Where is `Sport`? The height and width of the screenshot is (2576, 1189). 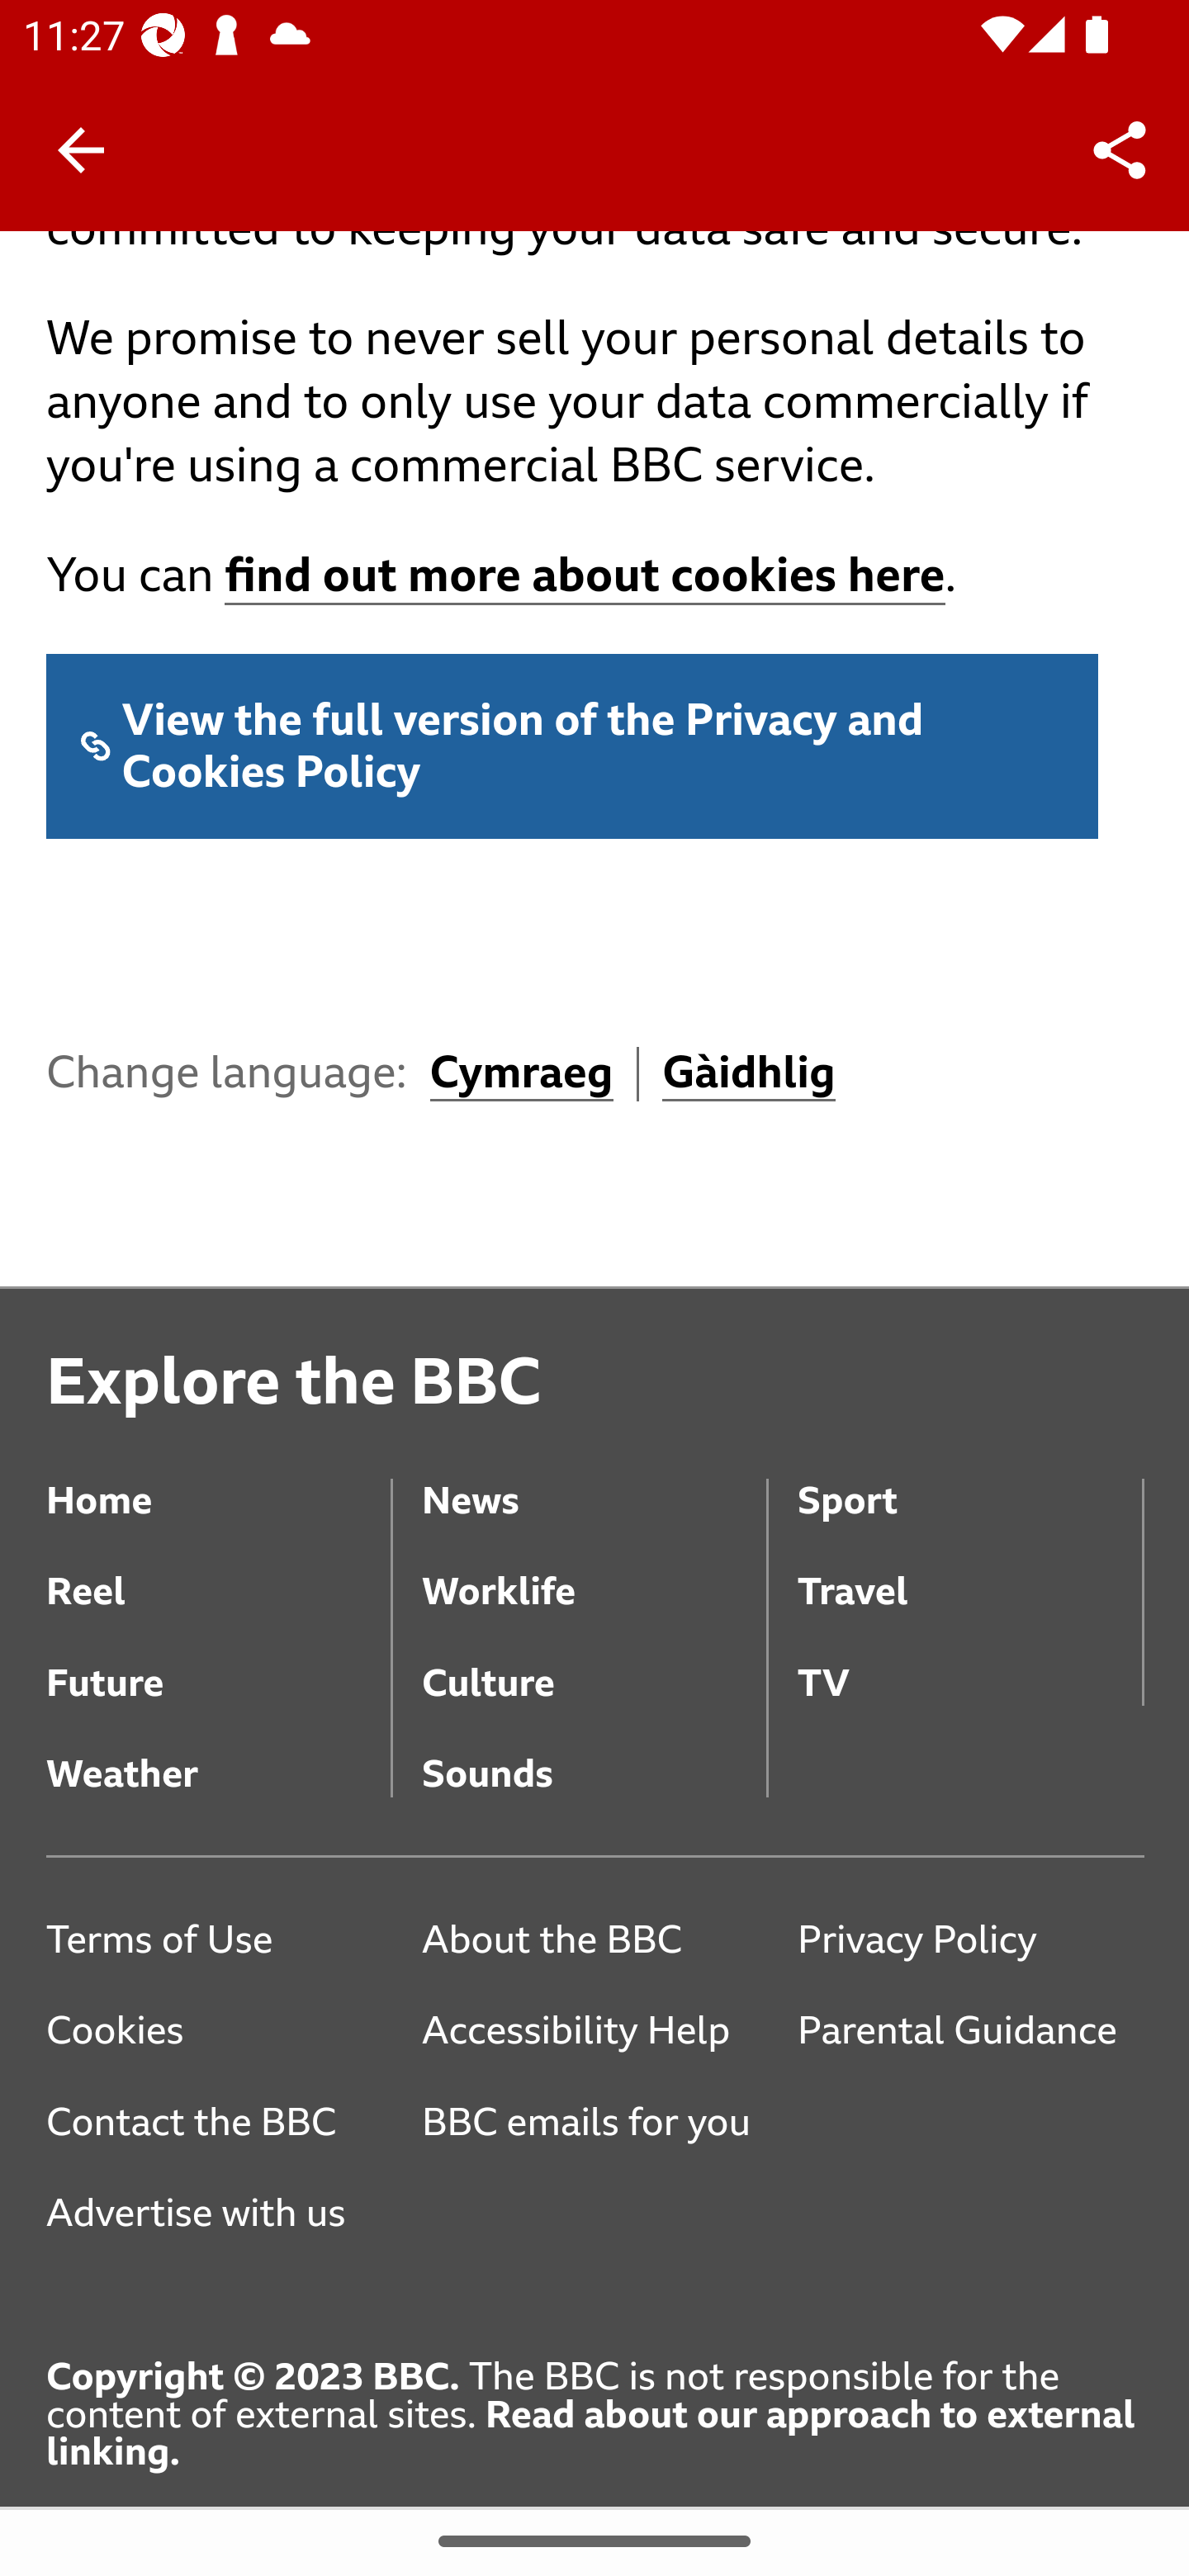 Sport is located at coordinates (970, 1477).